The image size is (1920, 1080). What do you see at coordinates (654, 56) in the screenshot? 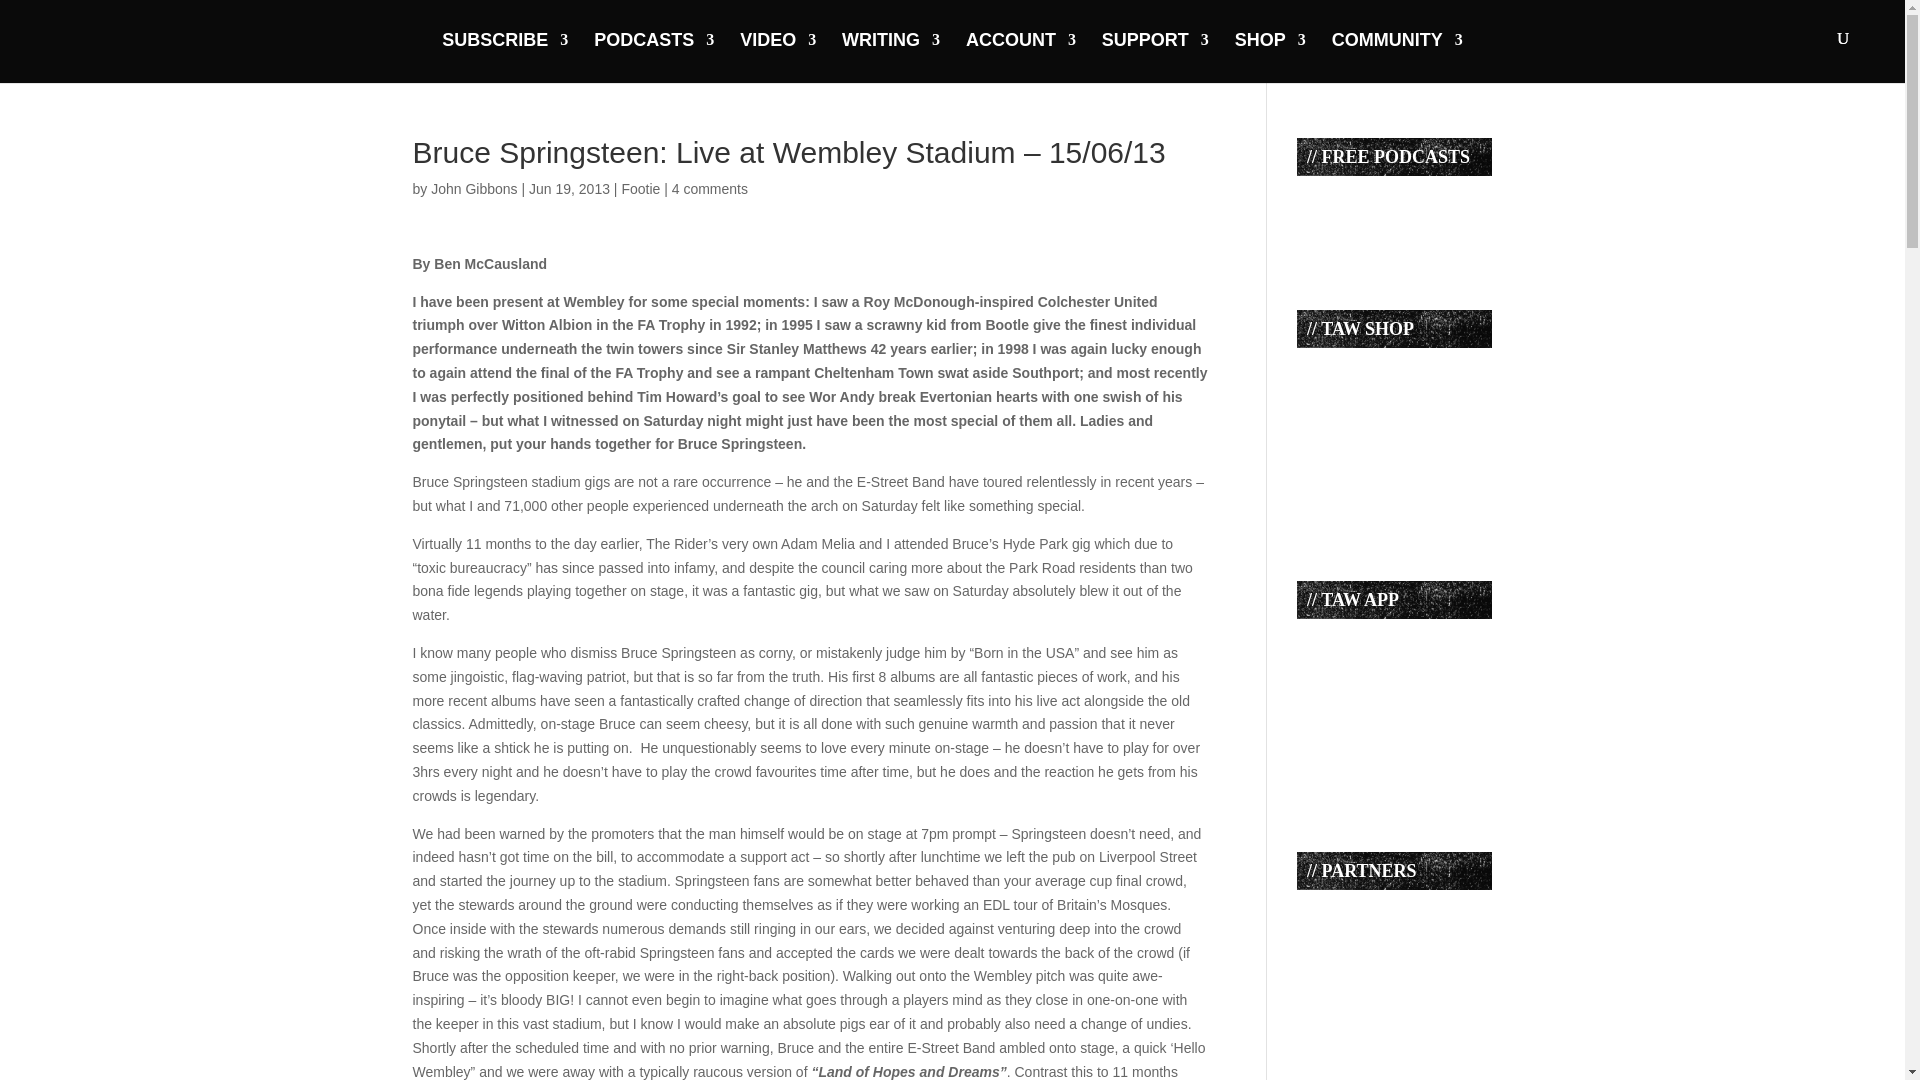
I see `PODCASTS` at bounding box center [654, 56].